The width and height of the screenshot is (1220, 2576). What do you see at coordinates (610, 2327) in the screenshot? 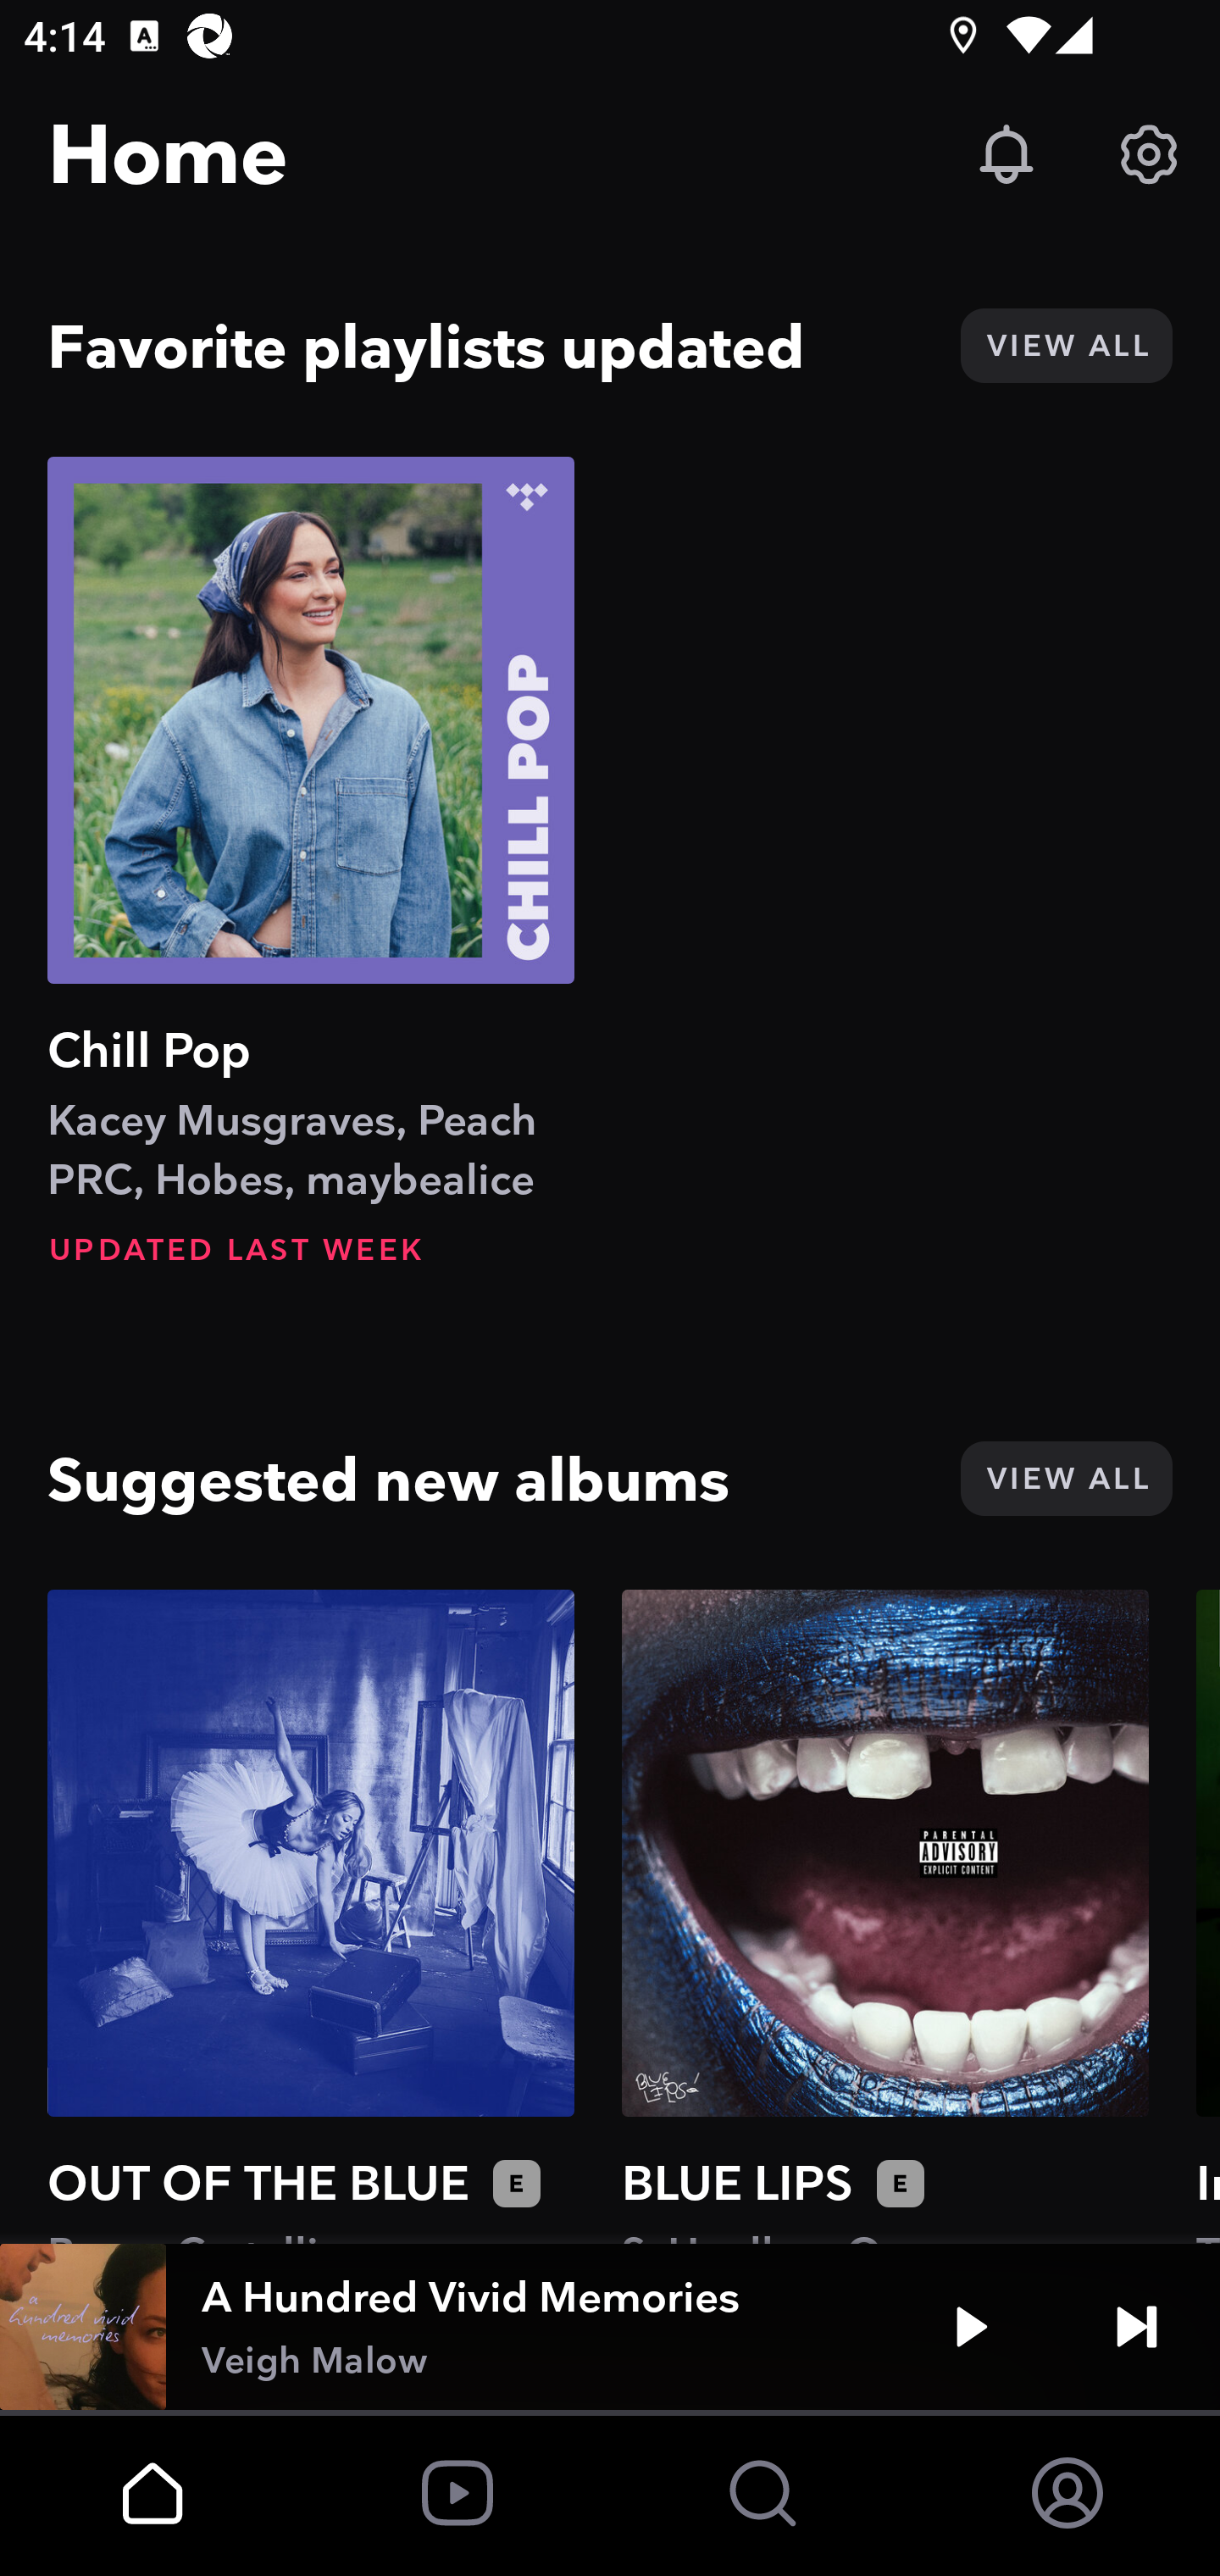
I see `A Hundred Vivid Memories Veigh Malow Play` at bounding box center [610, 2327].